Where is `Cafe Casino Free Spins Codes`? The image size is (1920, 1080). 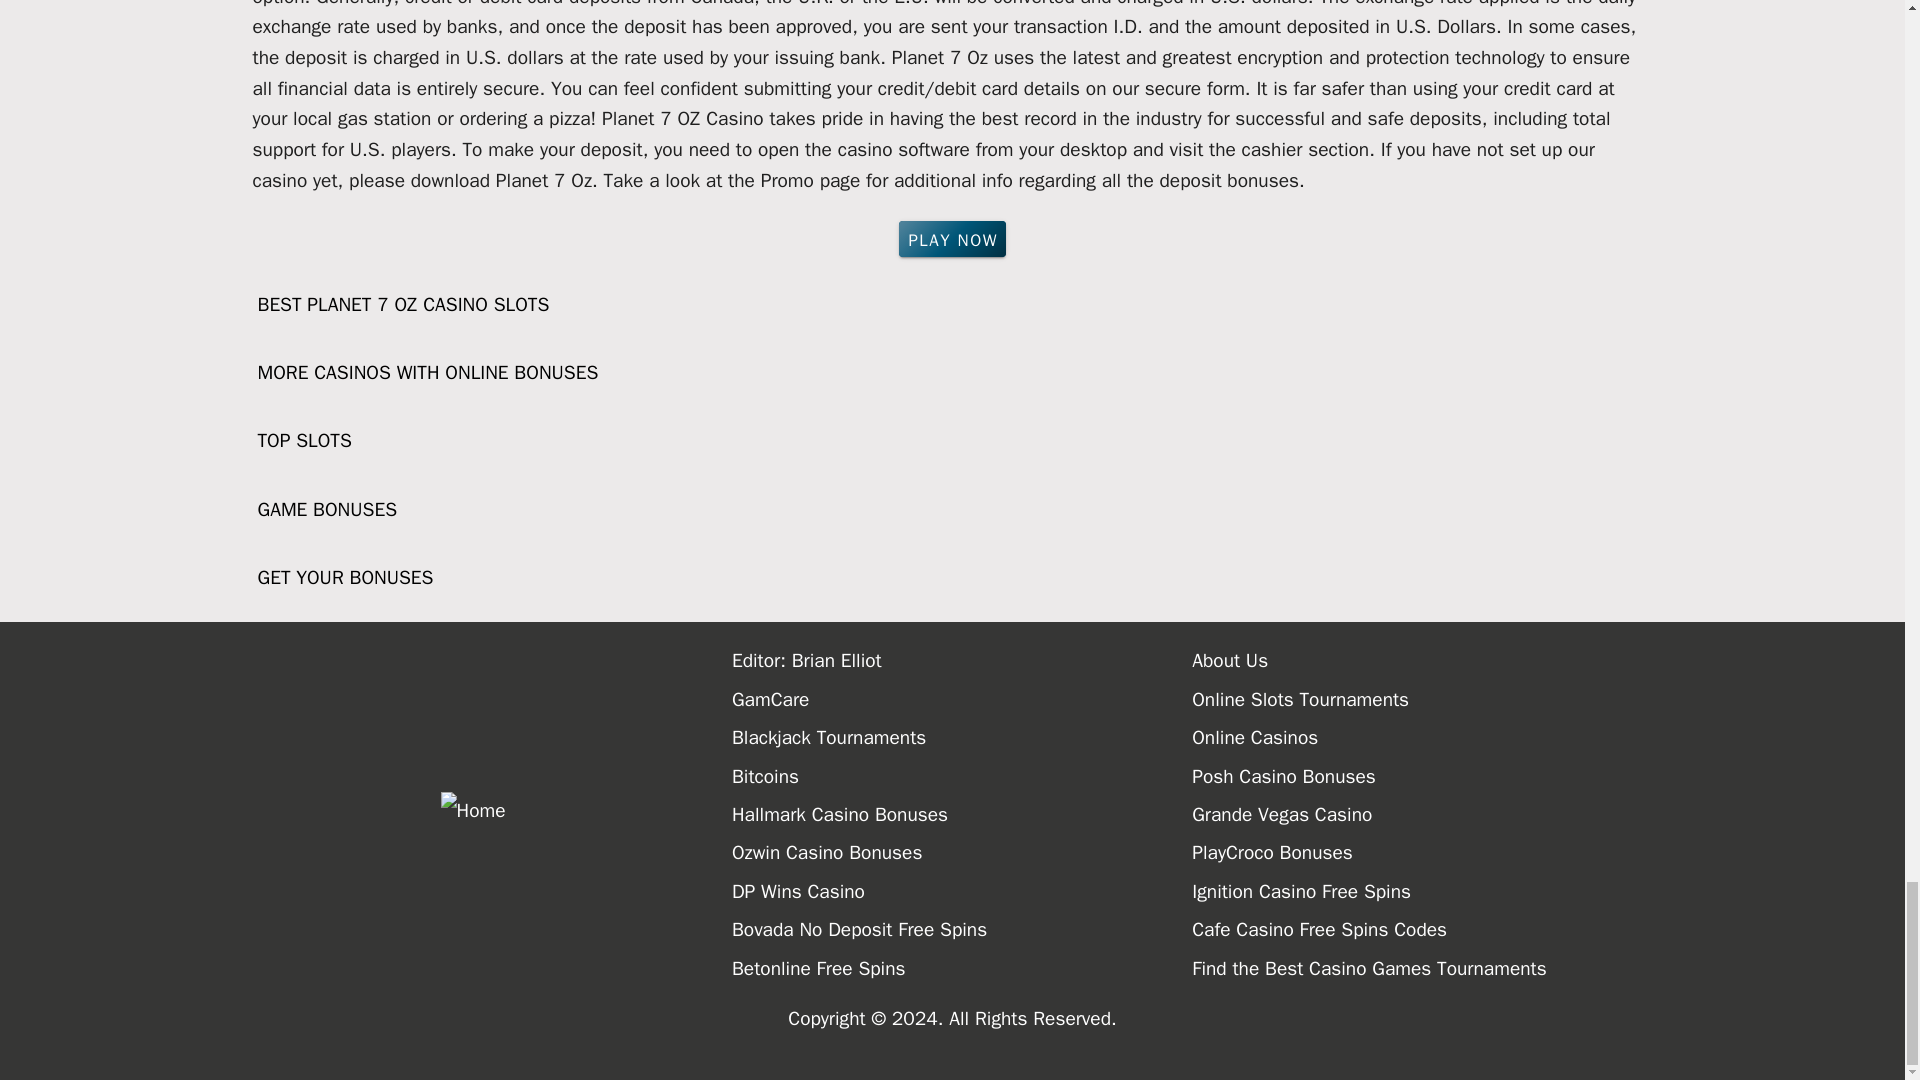 Cafe Casino Free Spins Codes is located at coordinates (1422, 930).